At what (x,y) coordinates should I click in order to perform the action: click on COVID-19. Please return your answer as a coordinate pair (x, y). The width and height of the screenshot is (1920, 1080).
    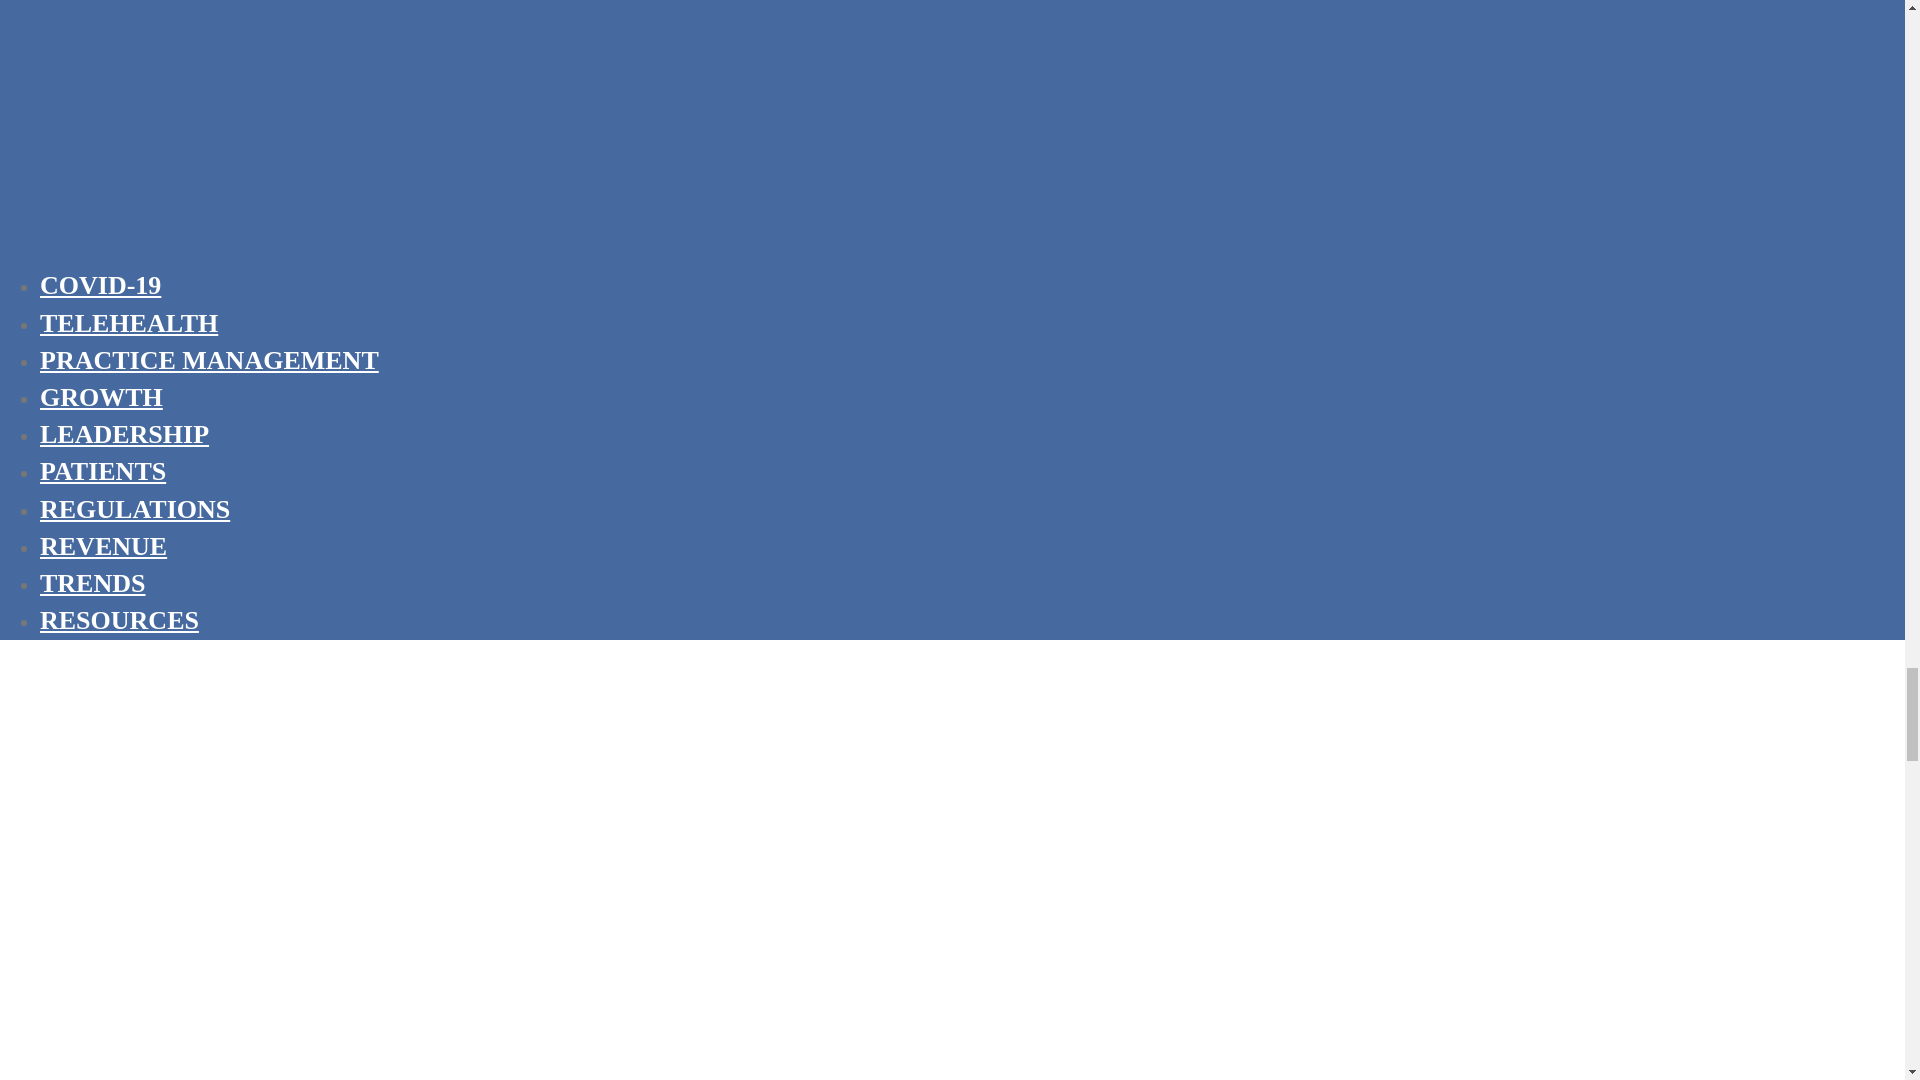
    Looking at the image, I should click on (100, 285).